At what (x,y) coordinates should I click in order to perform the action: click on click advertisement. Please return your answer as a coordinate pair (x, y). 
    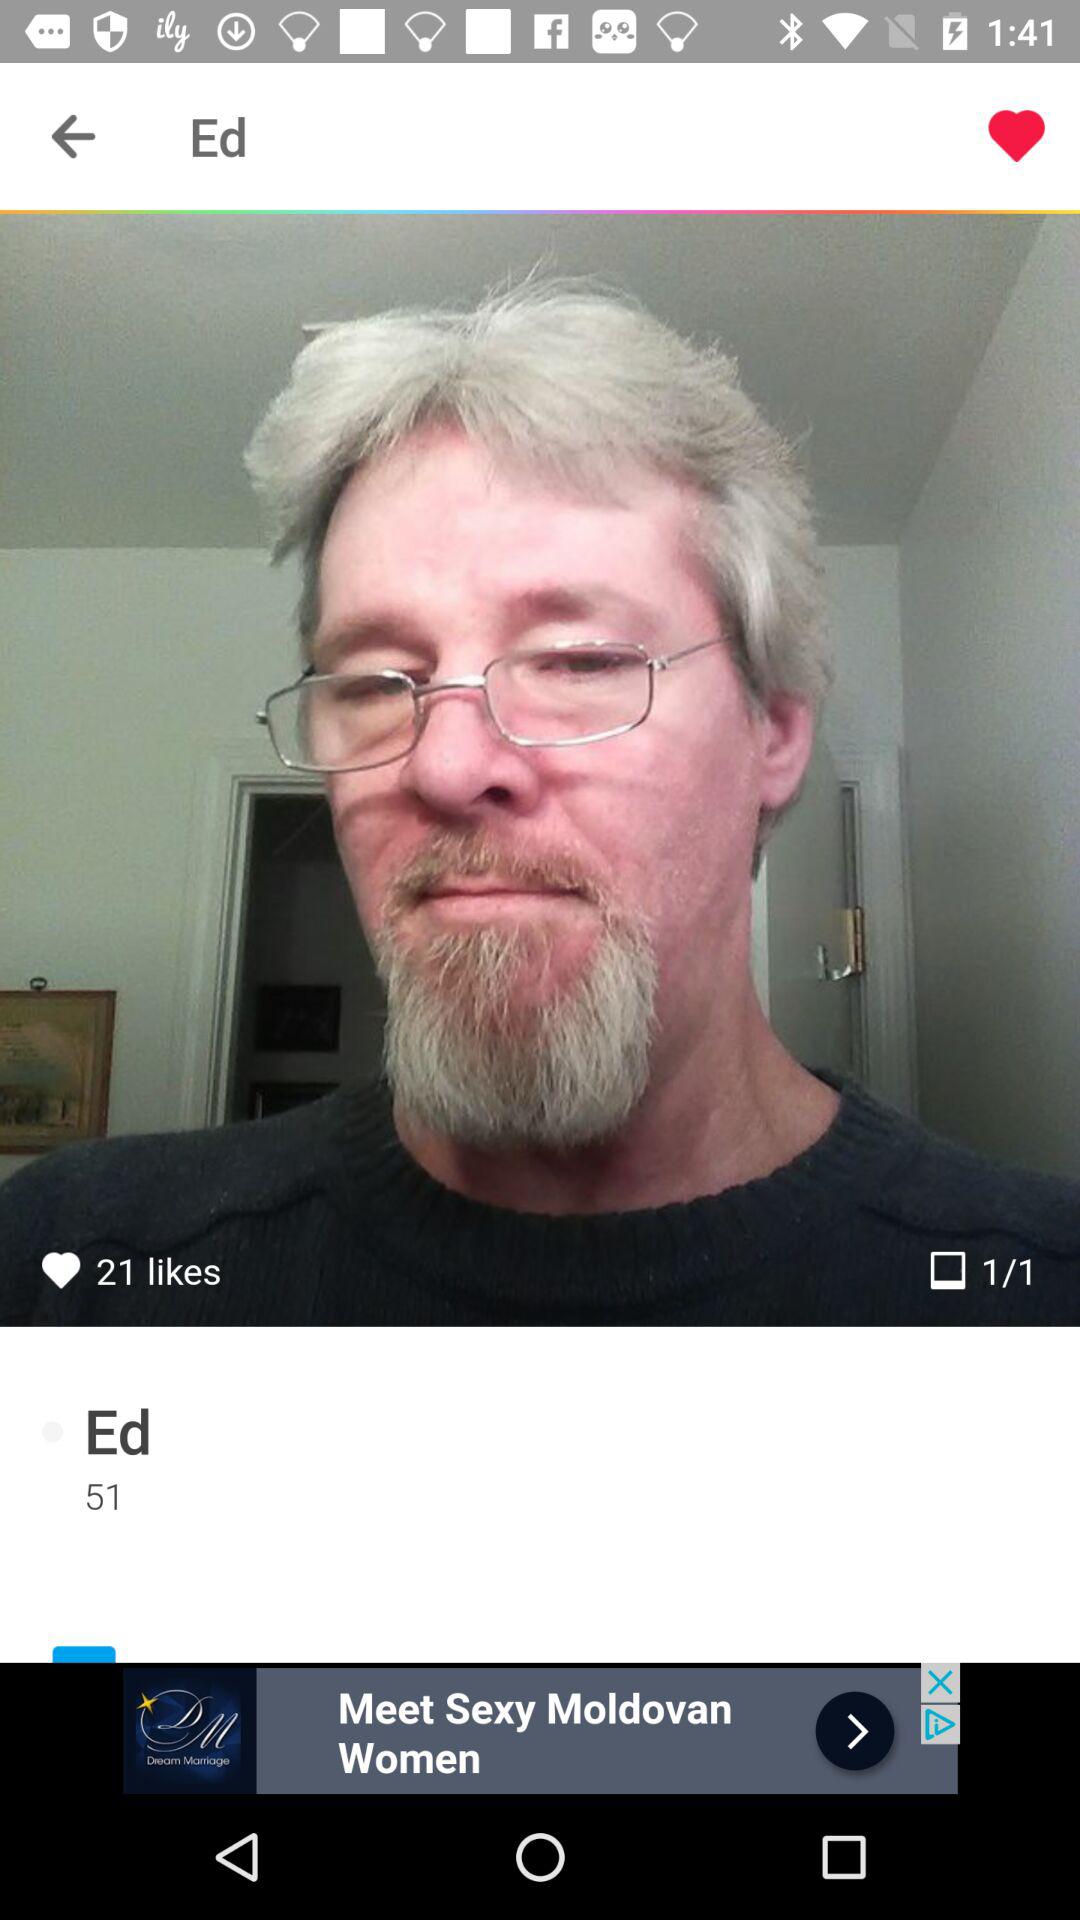
    Looking at the image, I should click on (540, 1728).